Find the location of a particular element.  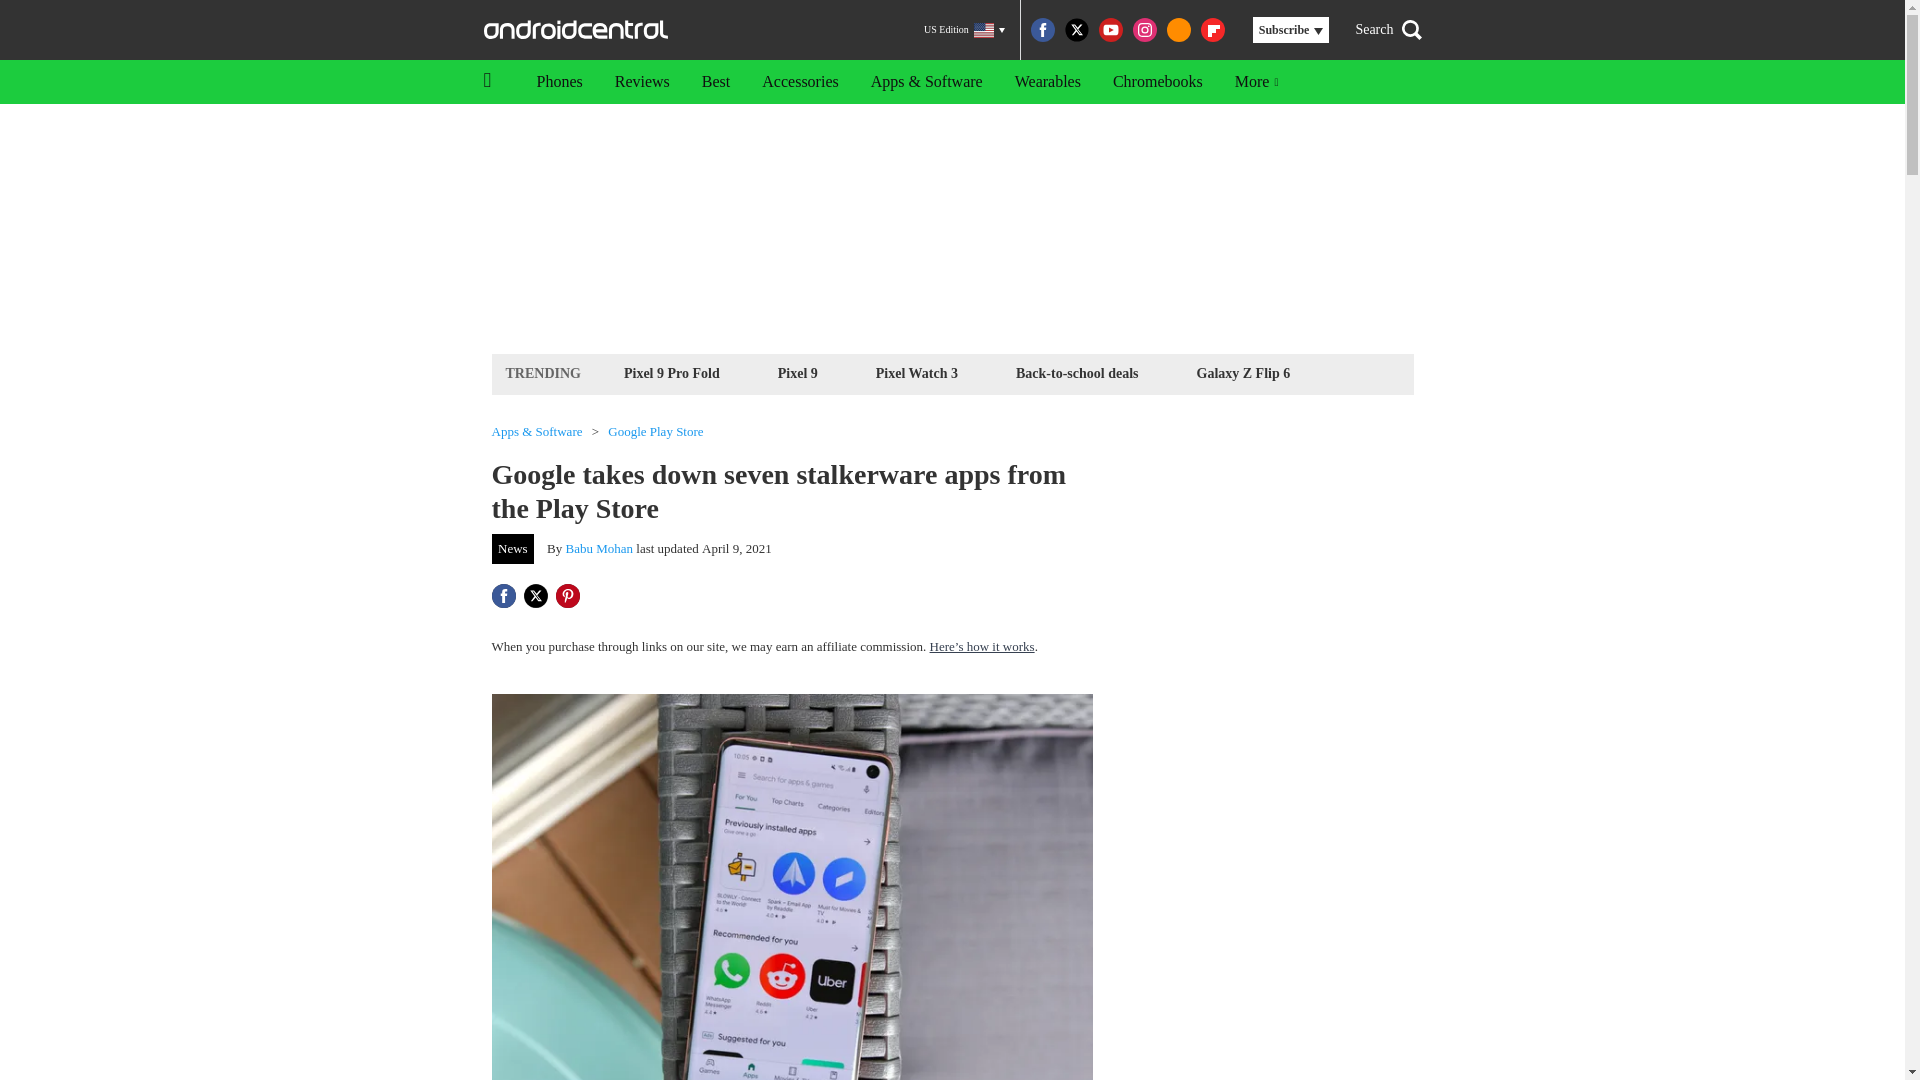

Best is located at coordinates (716, 82).